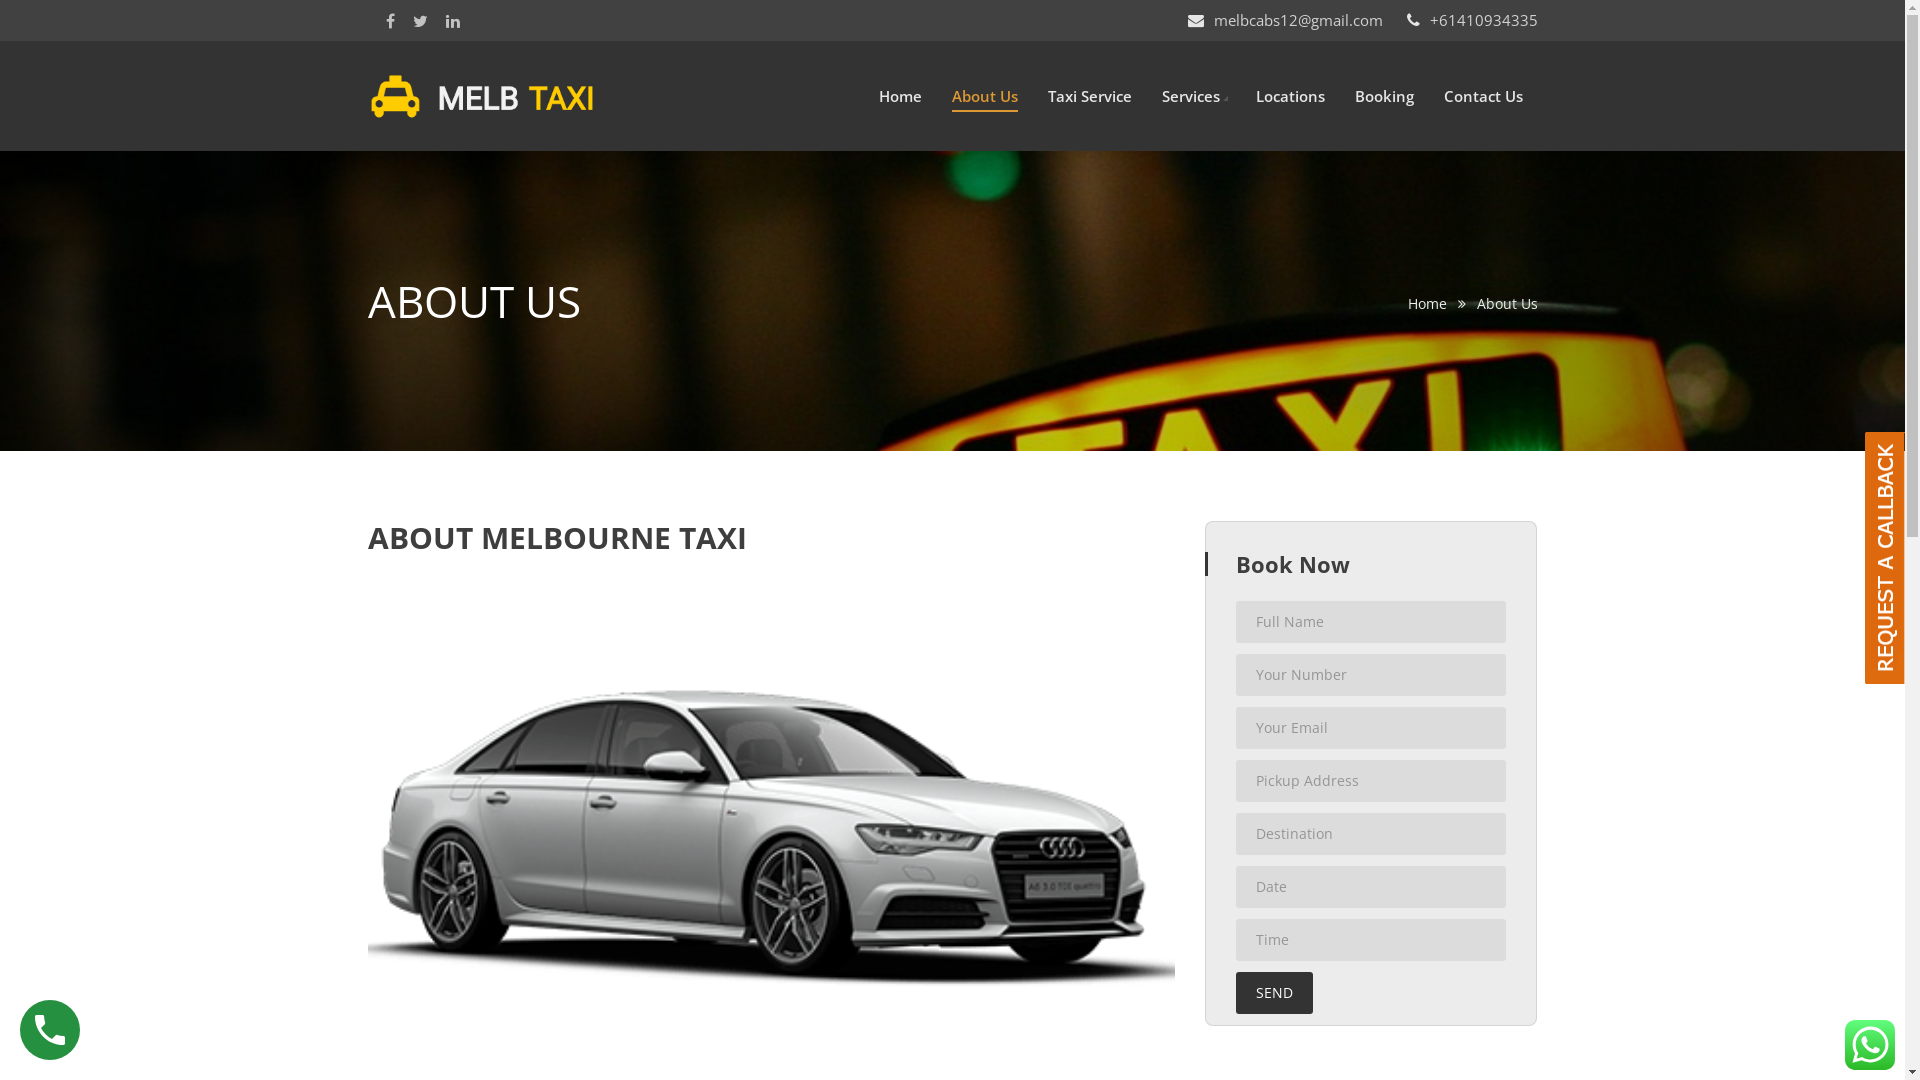 This screenshot has width=1920, height=1080. I want to click on Home, so click(900, 96).